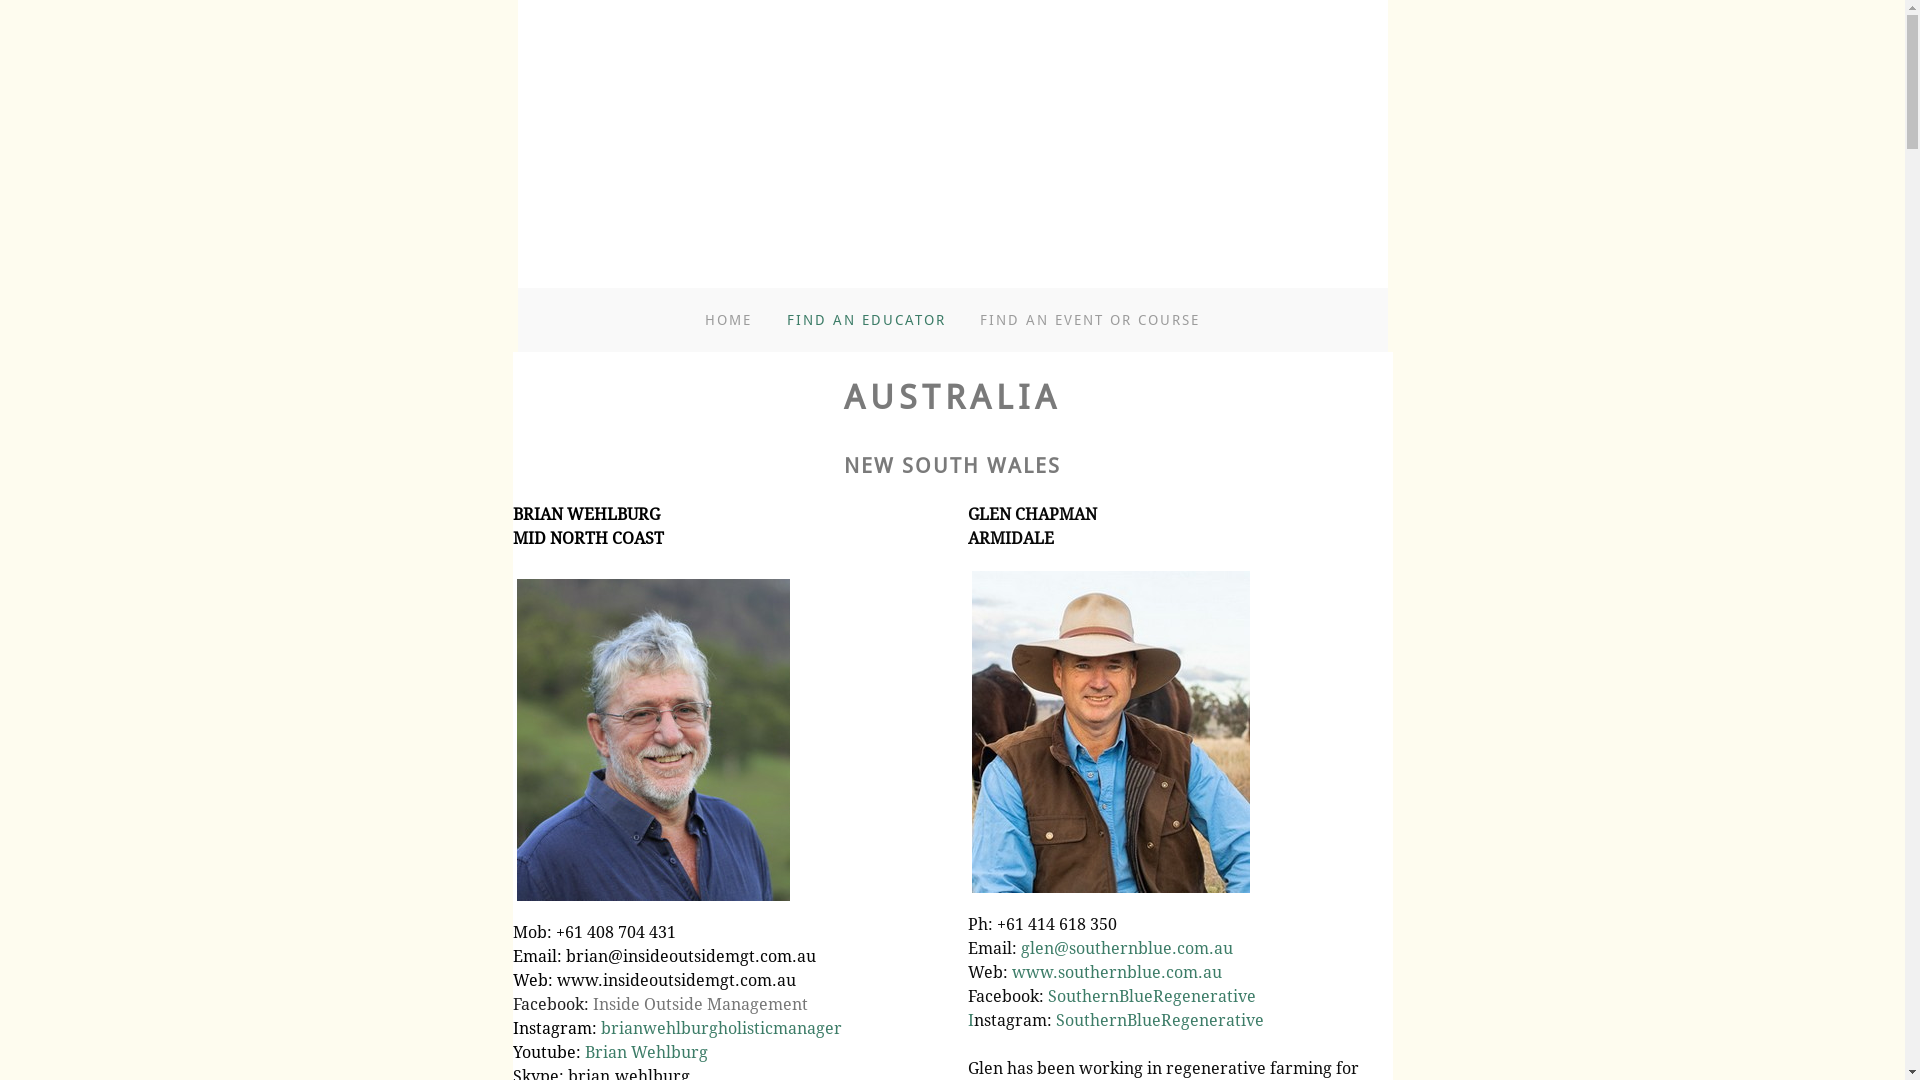 This screenshot has height=1080, width=1920. What do you see at coordinates (720, 1028) in the screenshot?
I see `brianwehlburgholisticmanager` at bounding box center [720, 1028].